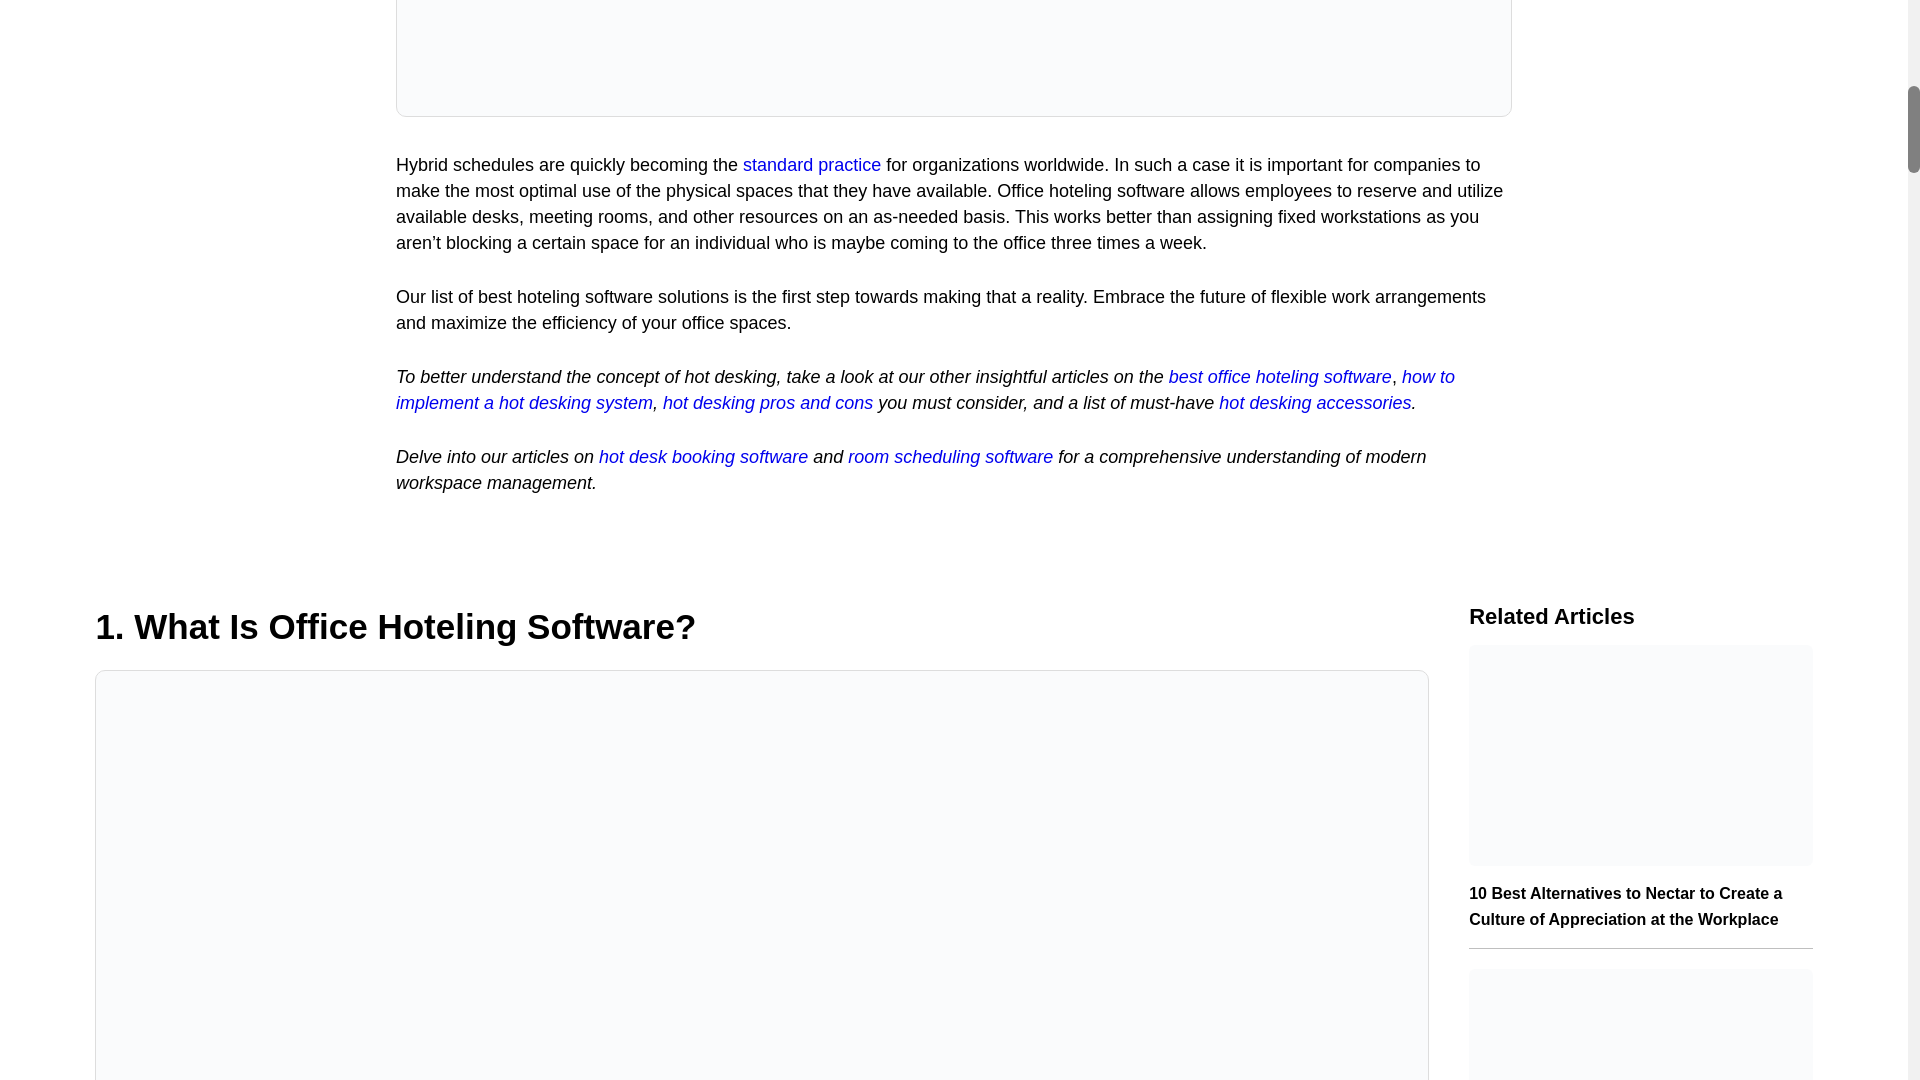 This screenshot has height=1080, width=1920. Describe the element at coordinates (1315, 402) in the screenshot. I see `hot desking accessories` at that location.